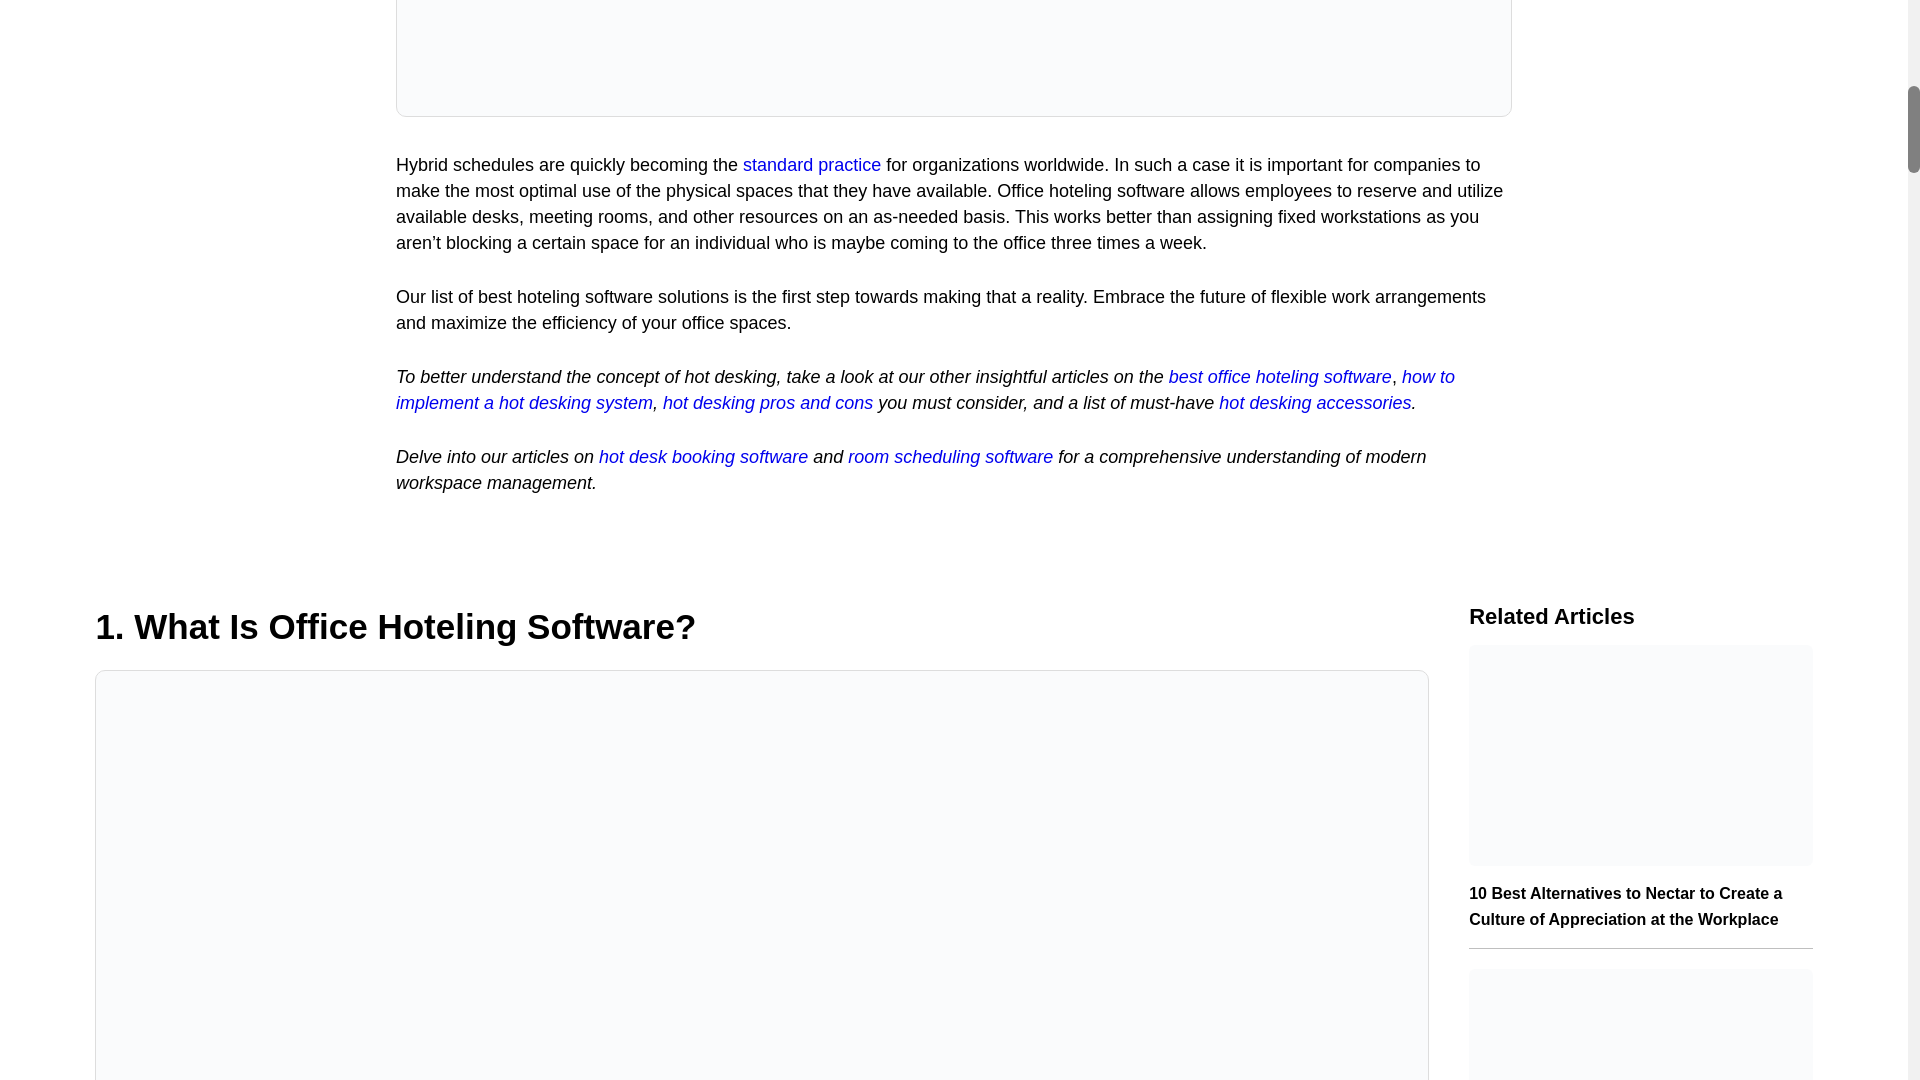 This screenshot has height=1080, width=1920. Describe the element at coordinates (1315, 402) in the screenshot. I see `hot desking accessories` at that location.